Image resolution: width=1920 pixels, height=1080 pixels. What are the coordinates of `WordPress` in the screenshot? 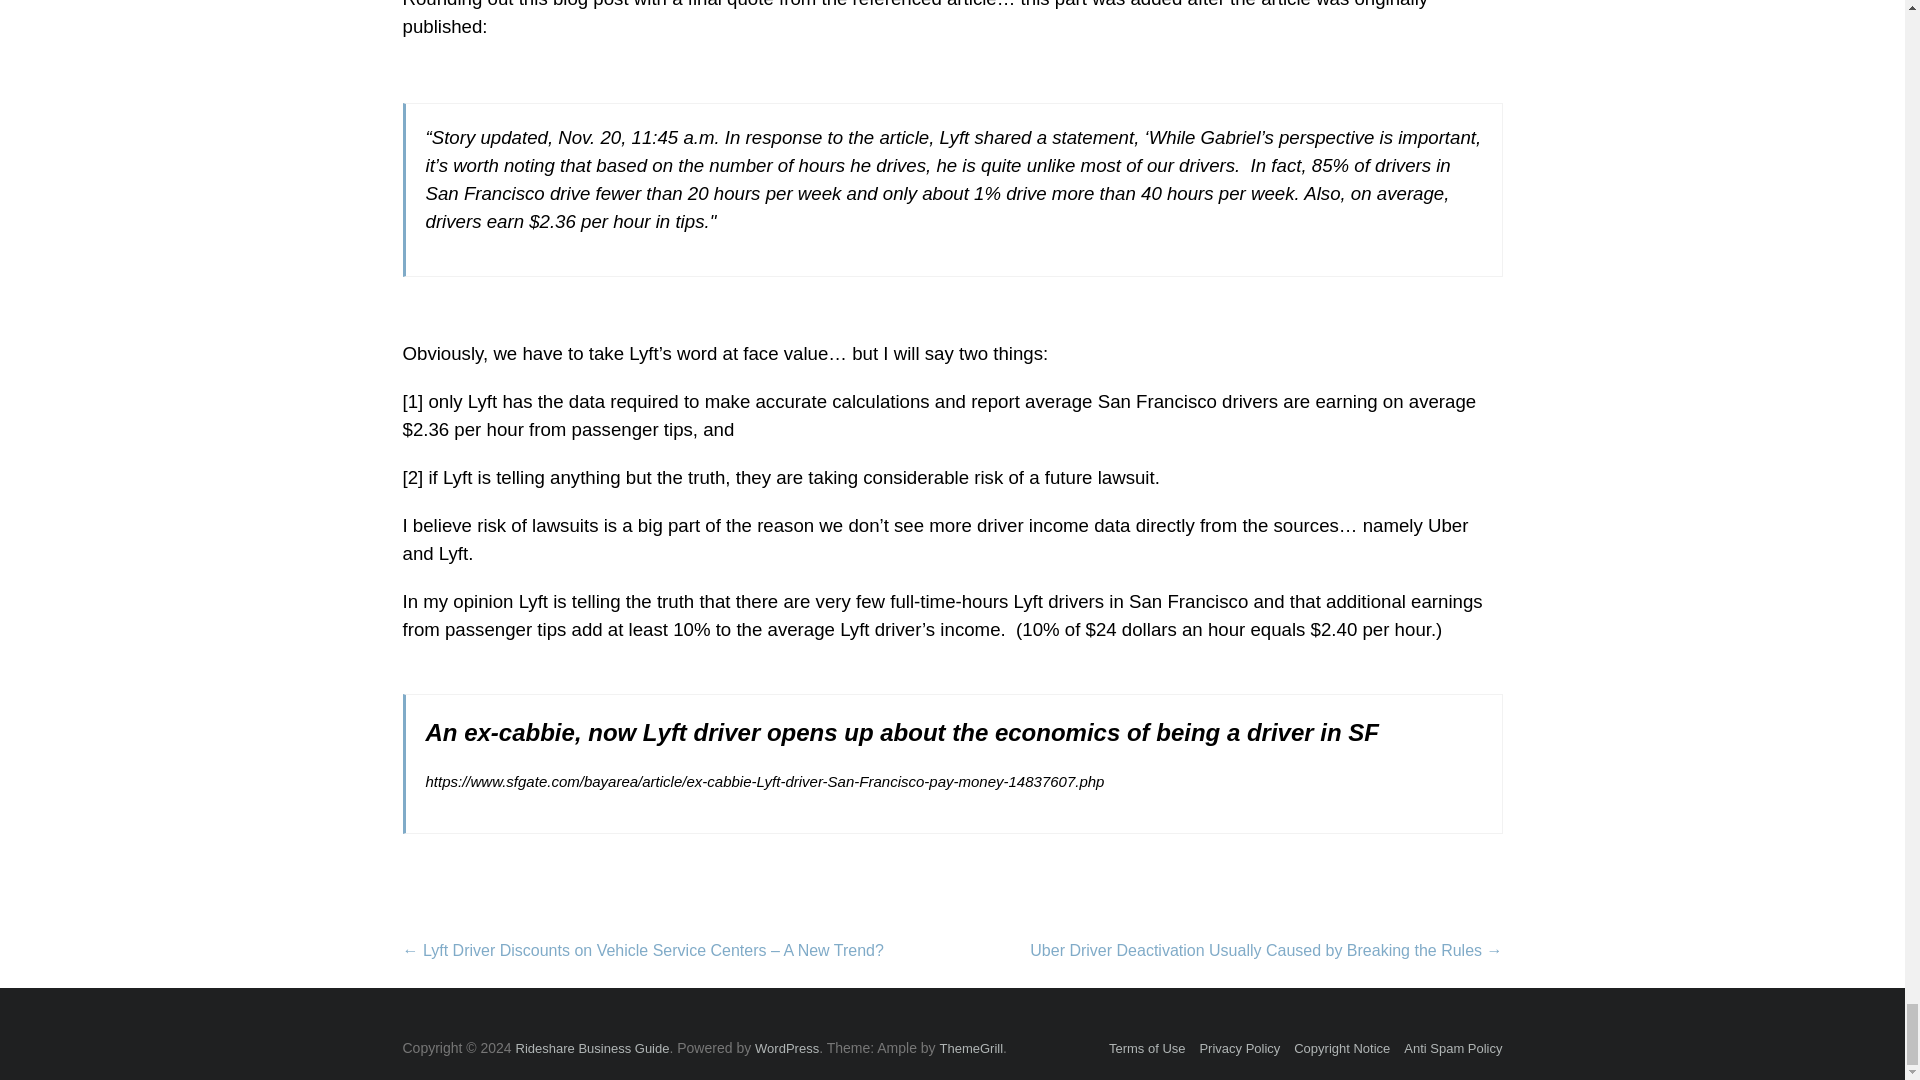 It's located at (786, 1048).